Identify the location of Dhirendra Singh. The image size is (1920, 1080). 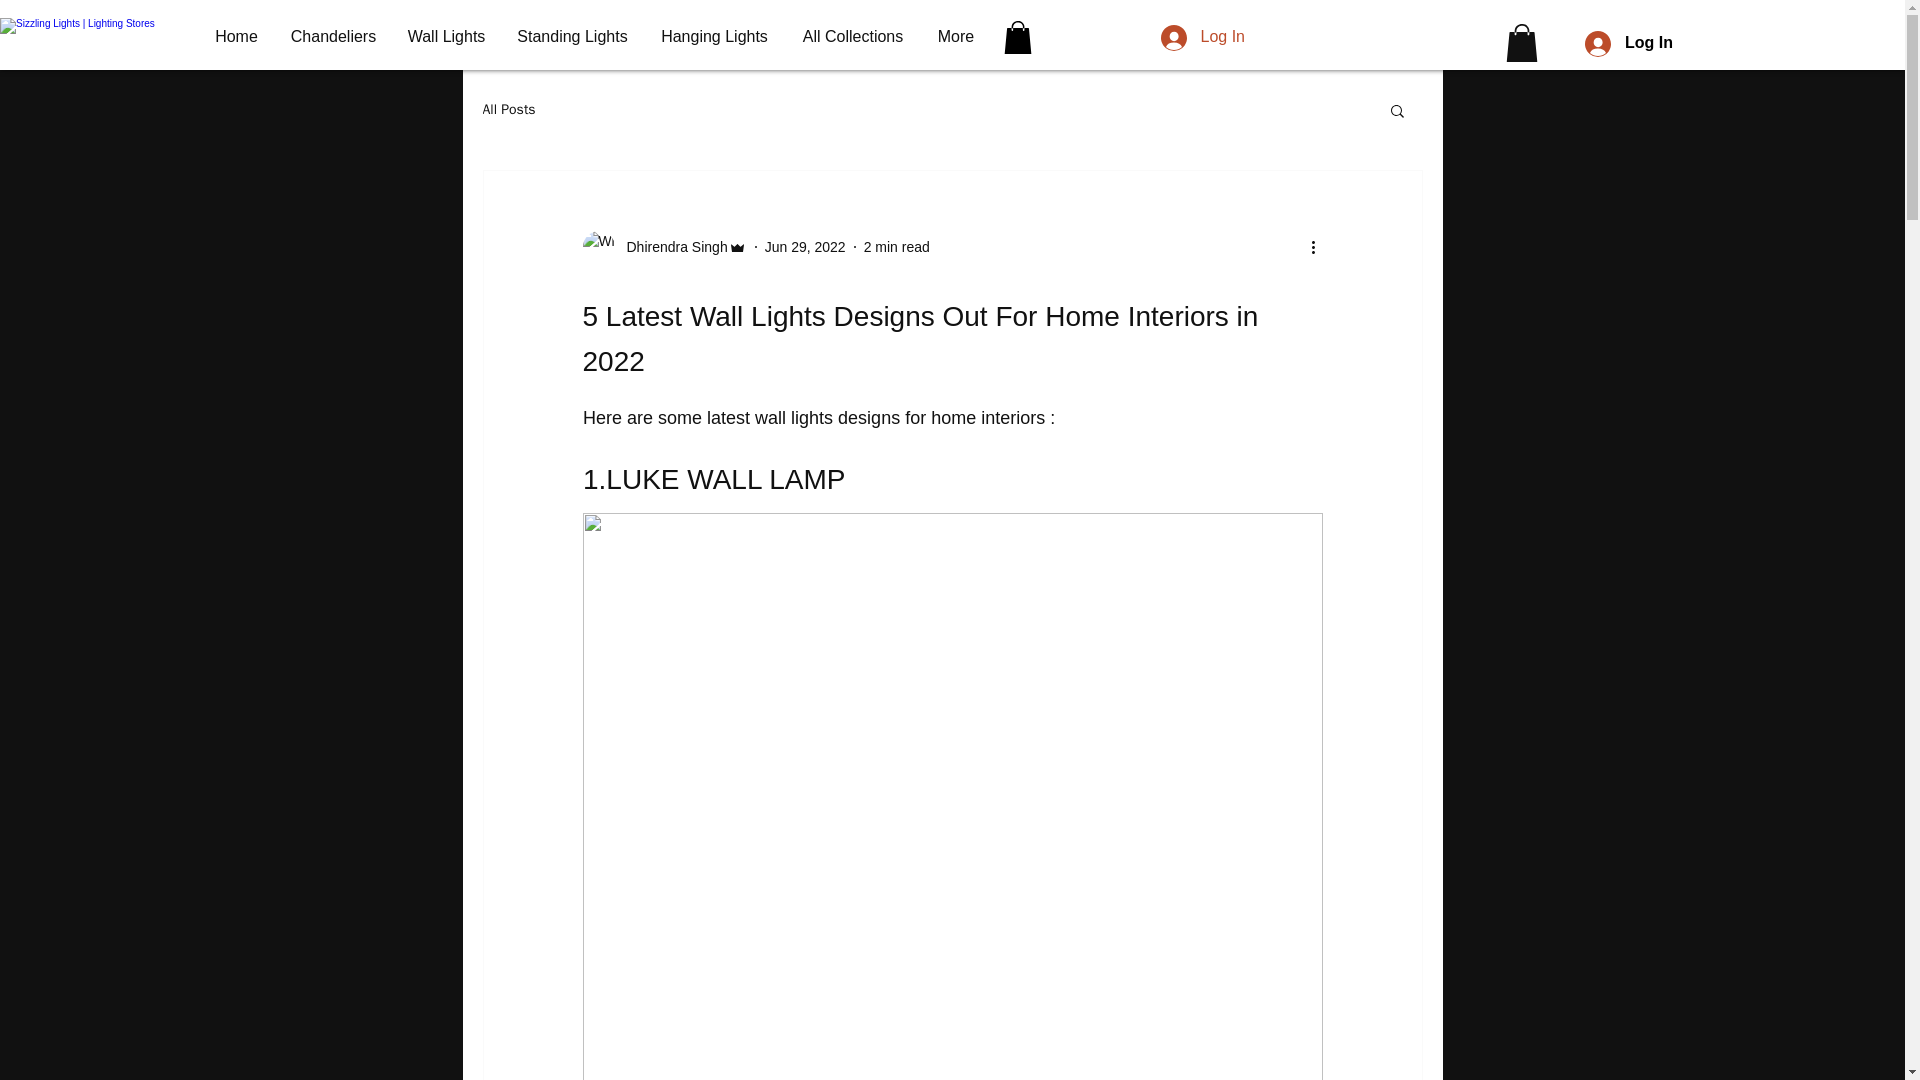
(664, 247).